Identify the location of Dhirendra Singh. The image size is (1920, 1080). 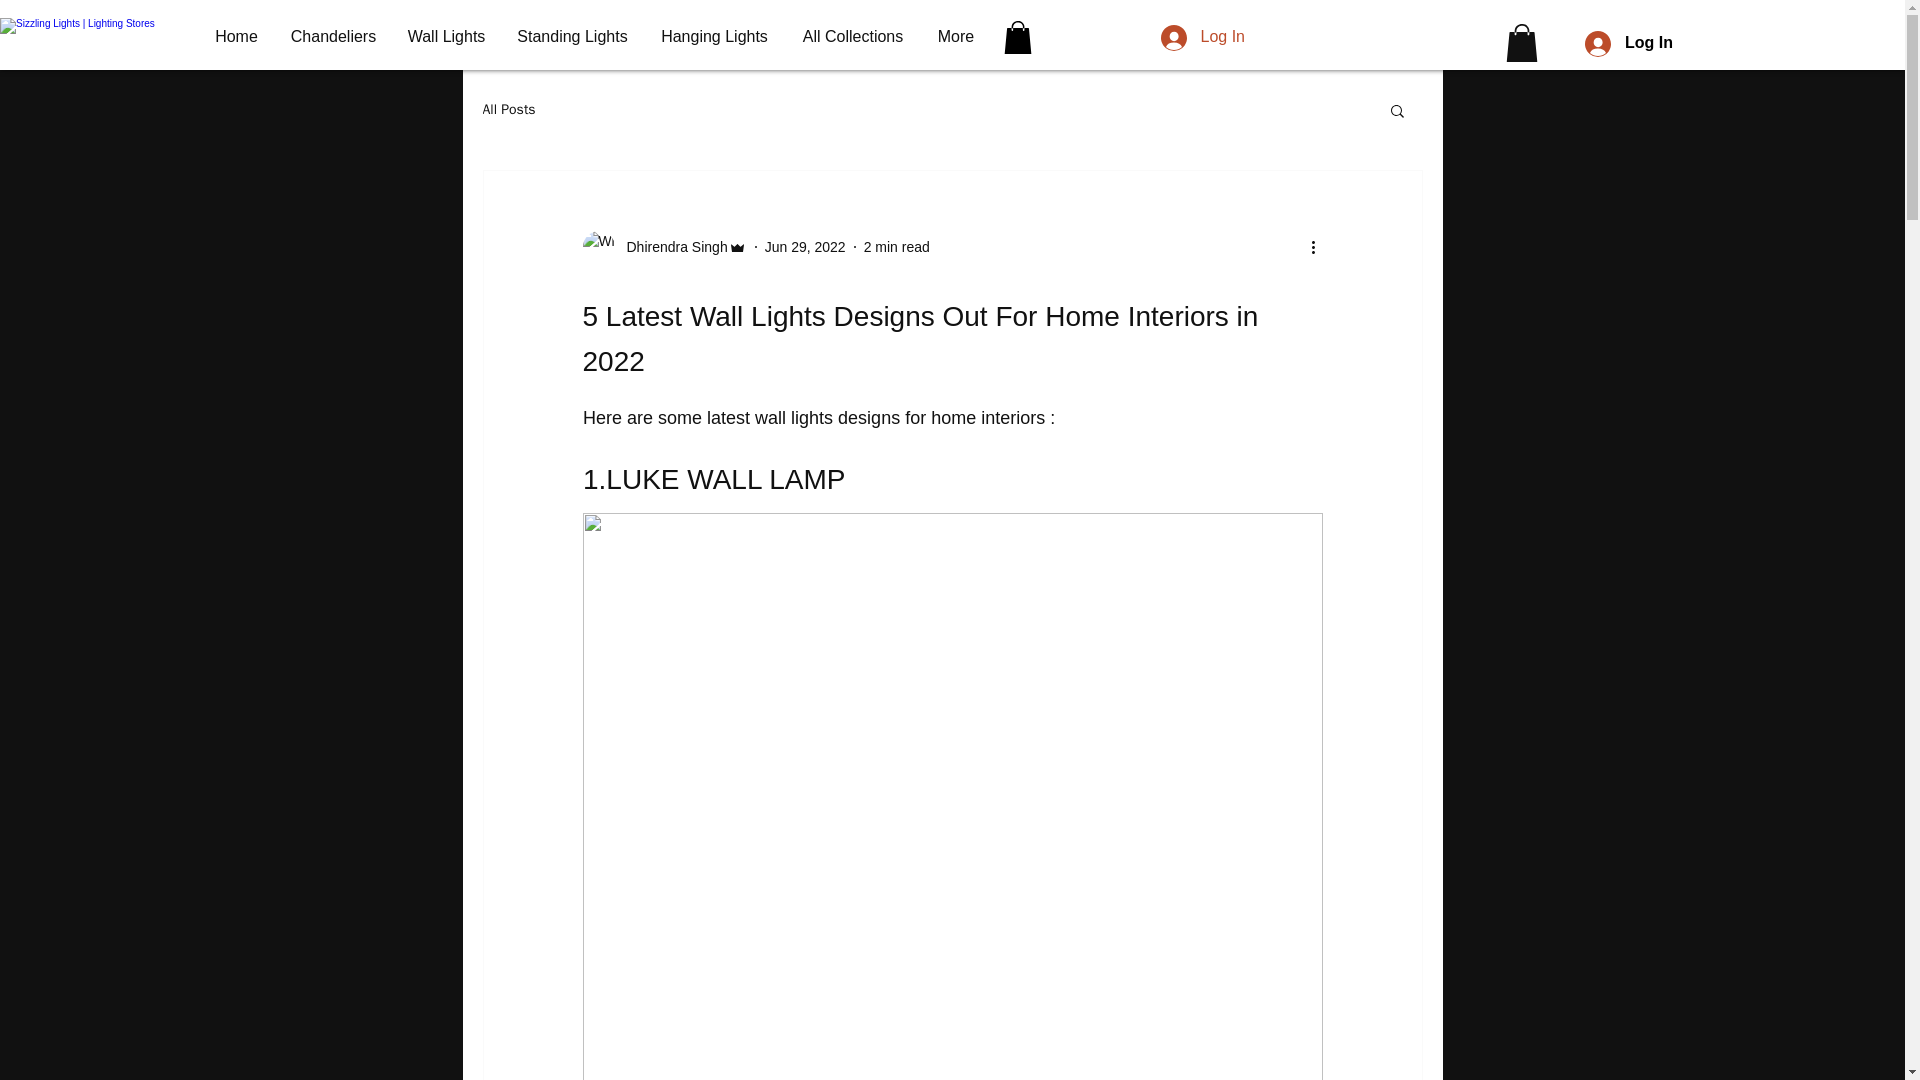
(664, 247).